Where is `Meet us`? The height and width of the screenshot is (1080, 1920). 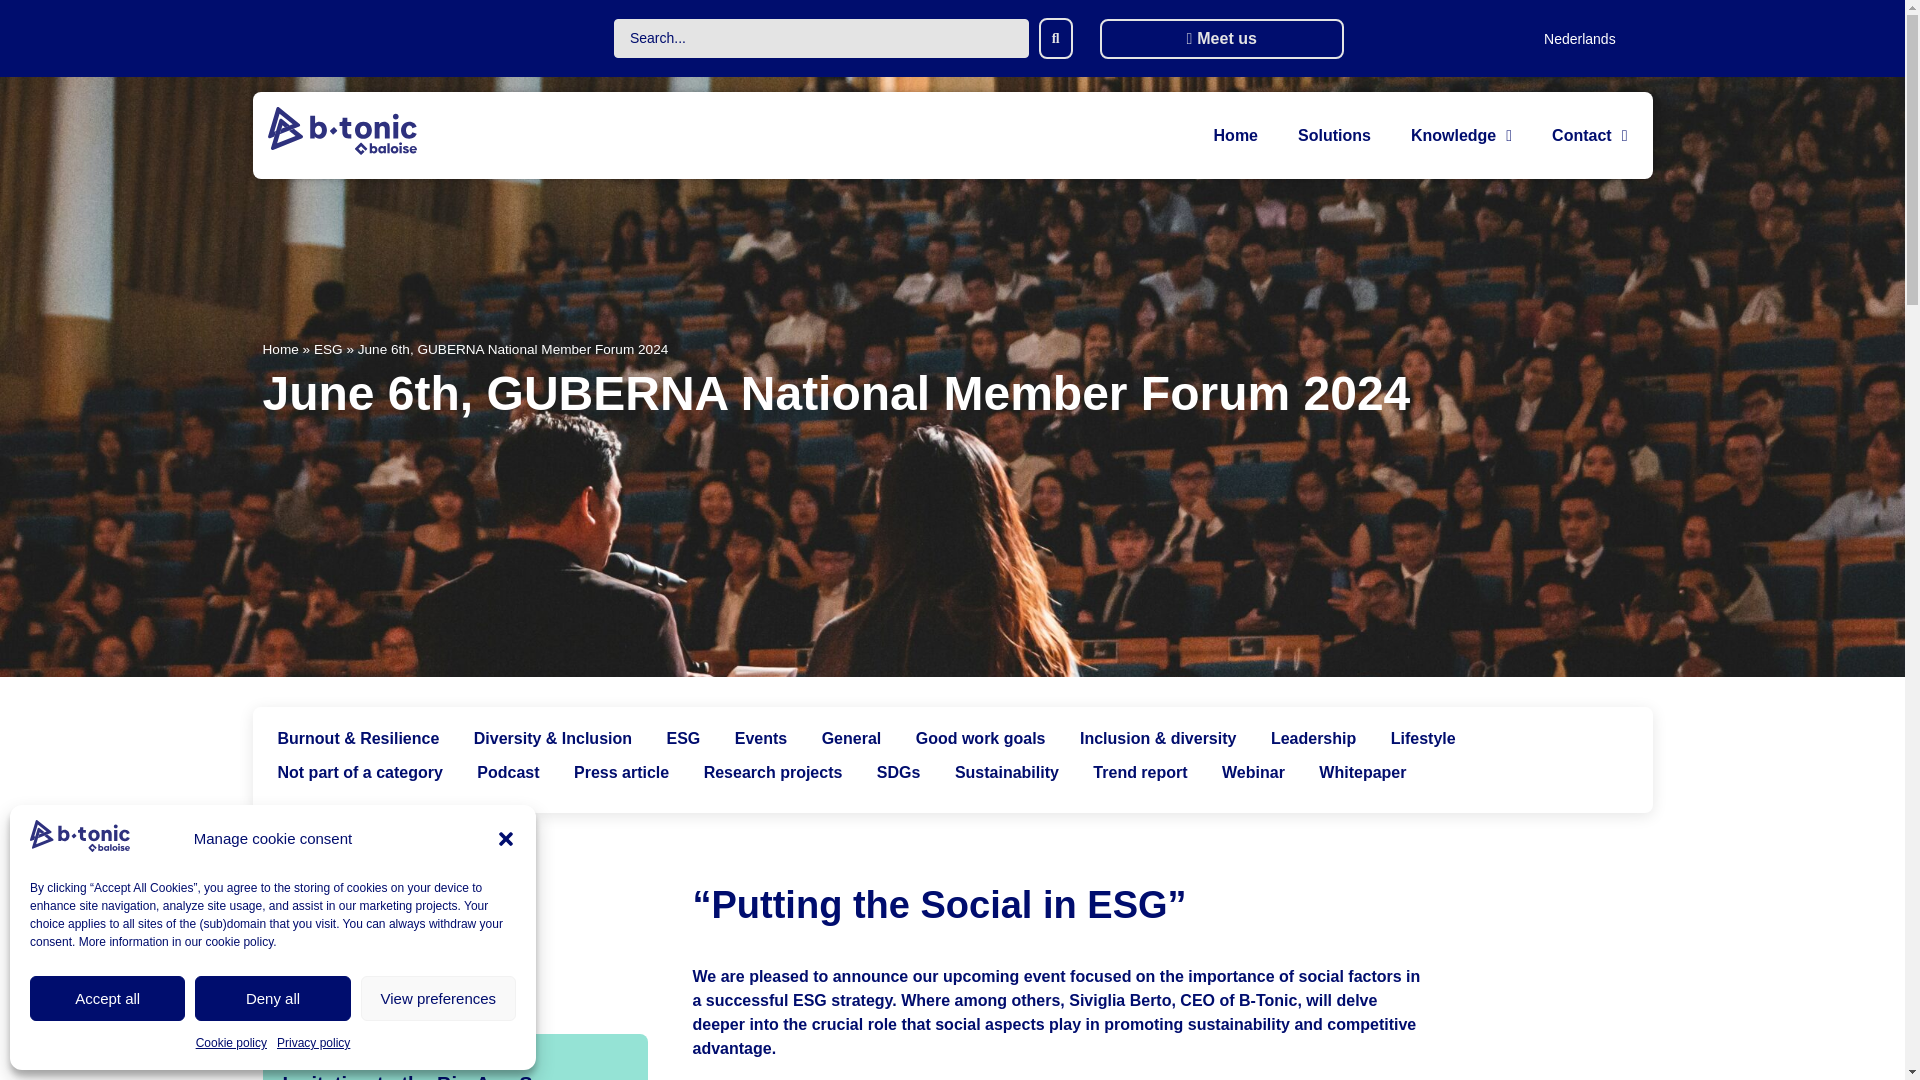
Meet us is located at coordinates (1222, 38).